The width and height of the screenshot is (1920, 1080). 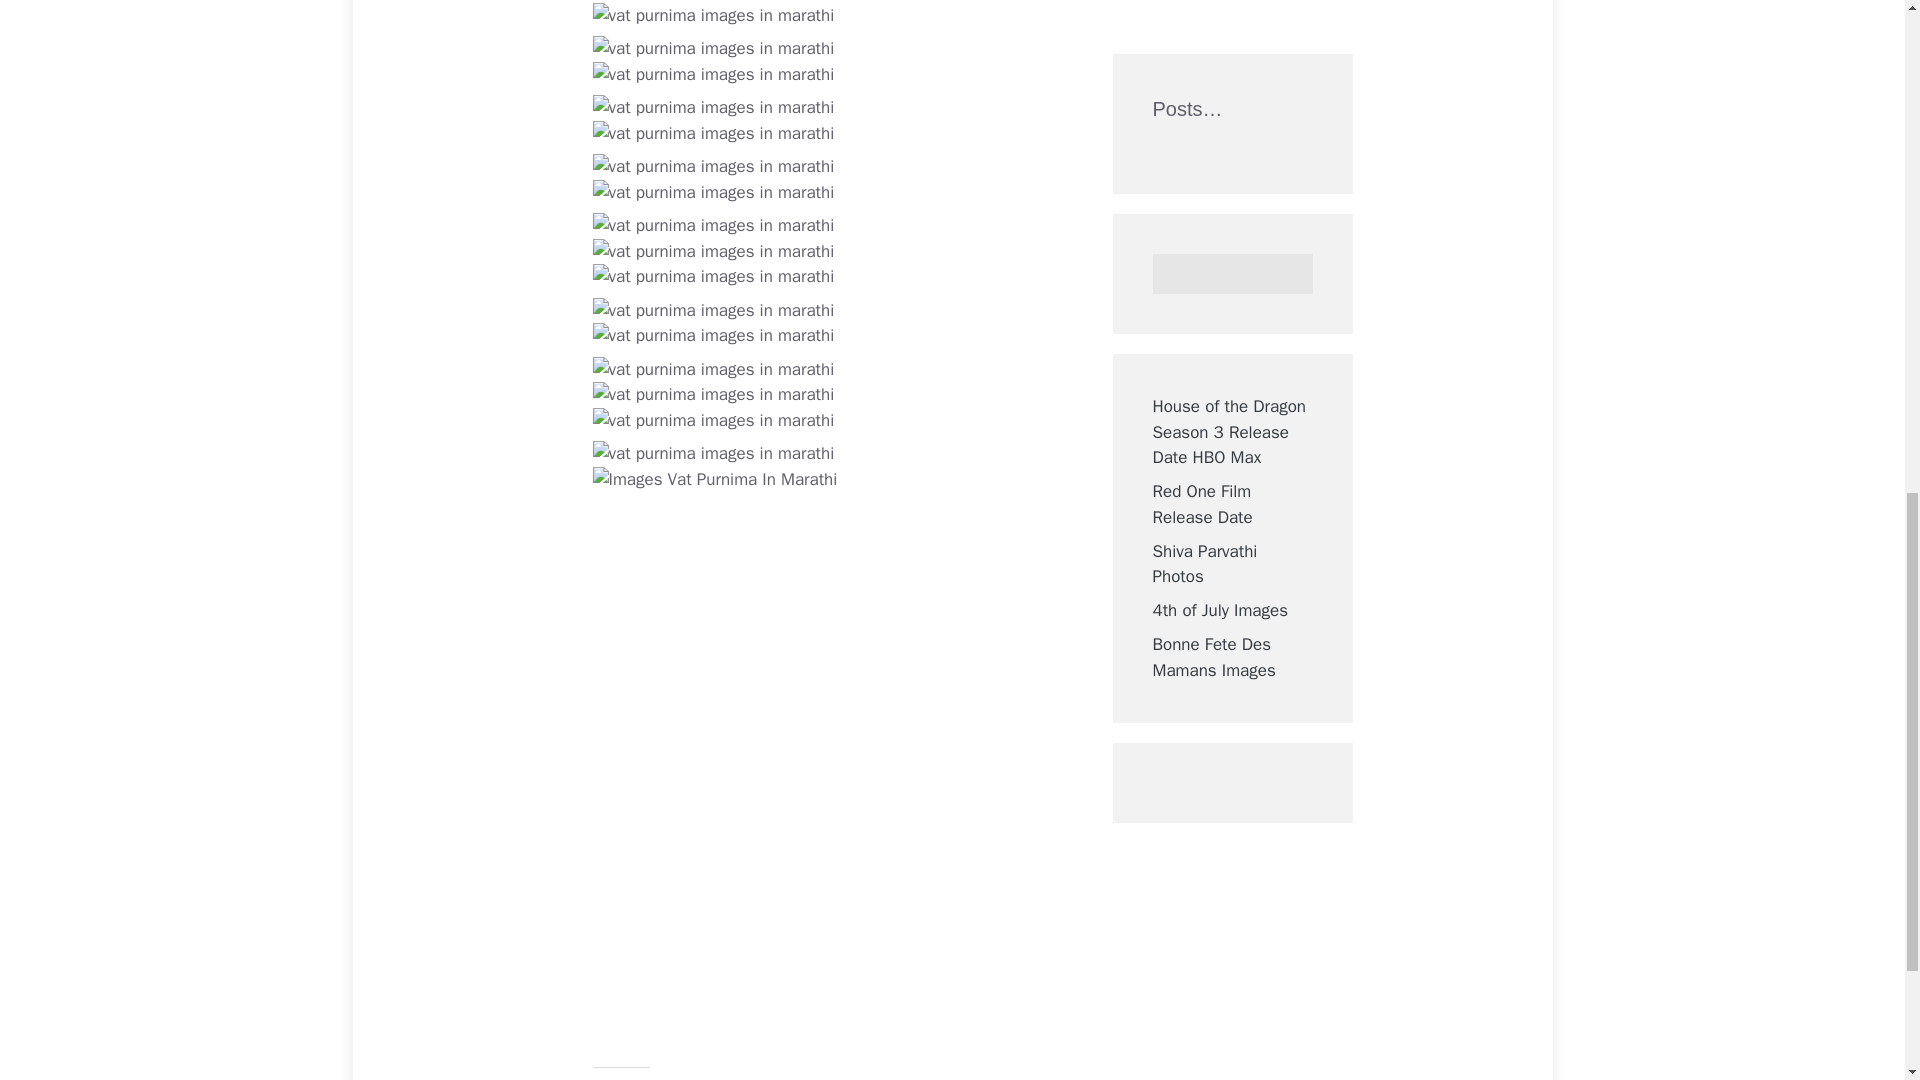 What do you see at coordinates (712, 133) in the screenshot?
I see `Vat Purnima Images In Marathi 9` at bounding box center [712, 133].